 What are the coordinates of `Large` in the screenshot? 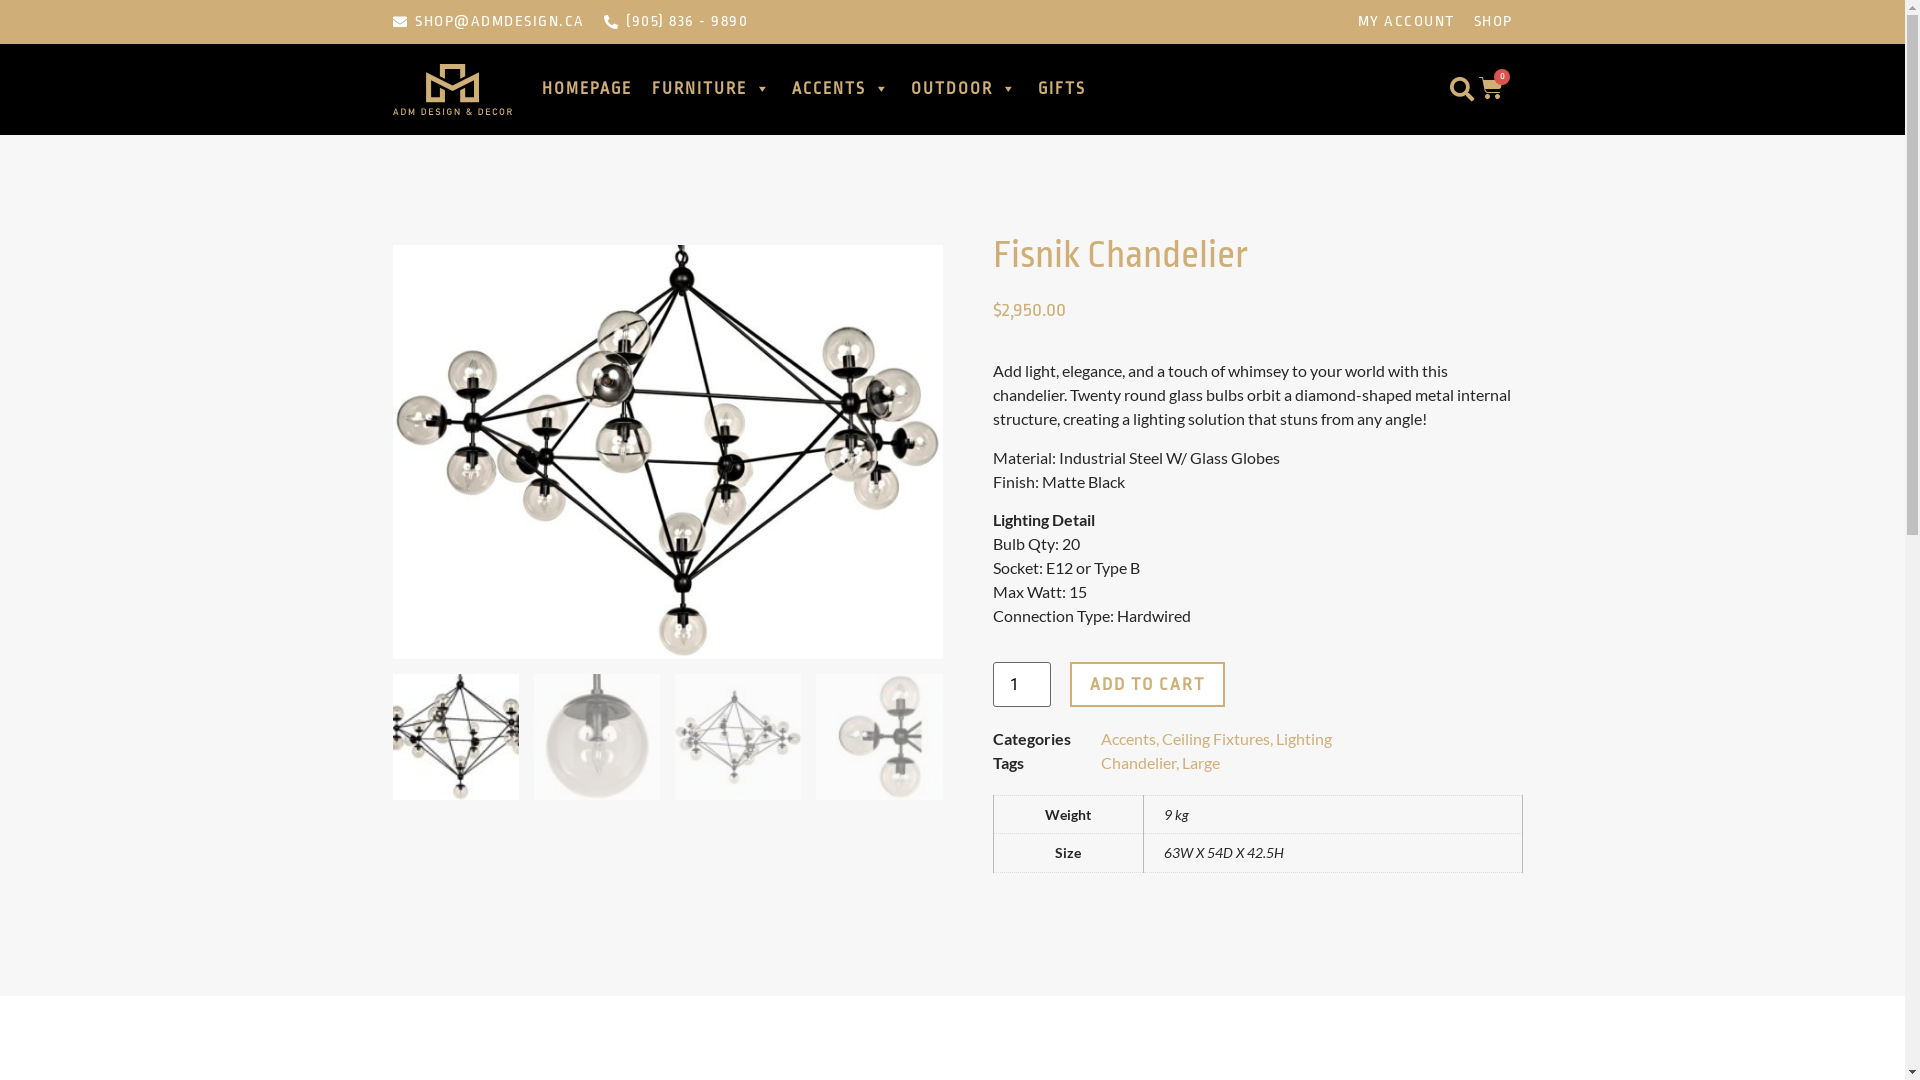 It's located at (1201, 762).